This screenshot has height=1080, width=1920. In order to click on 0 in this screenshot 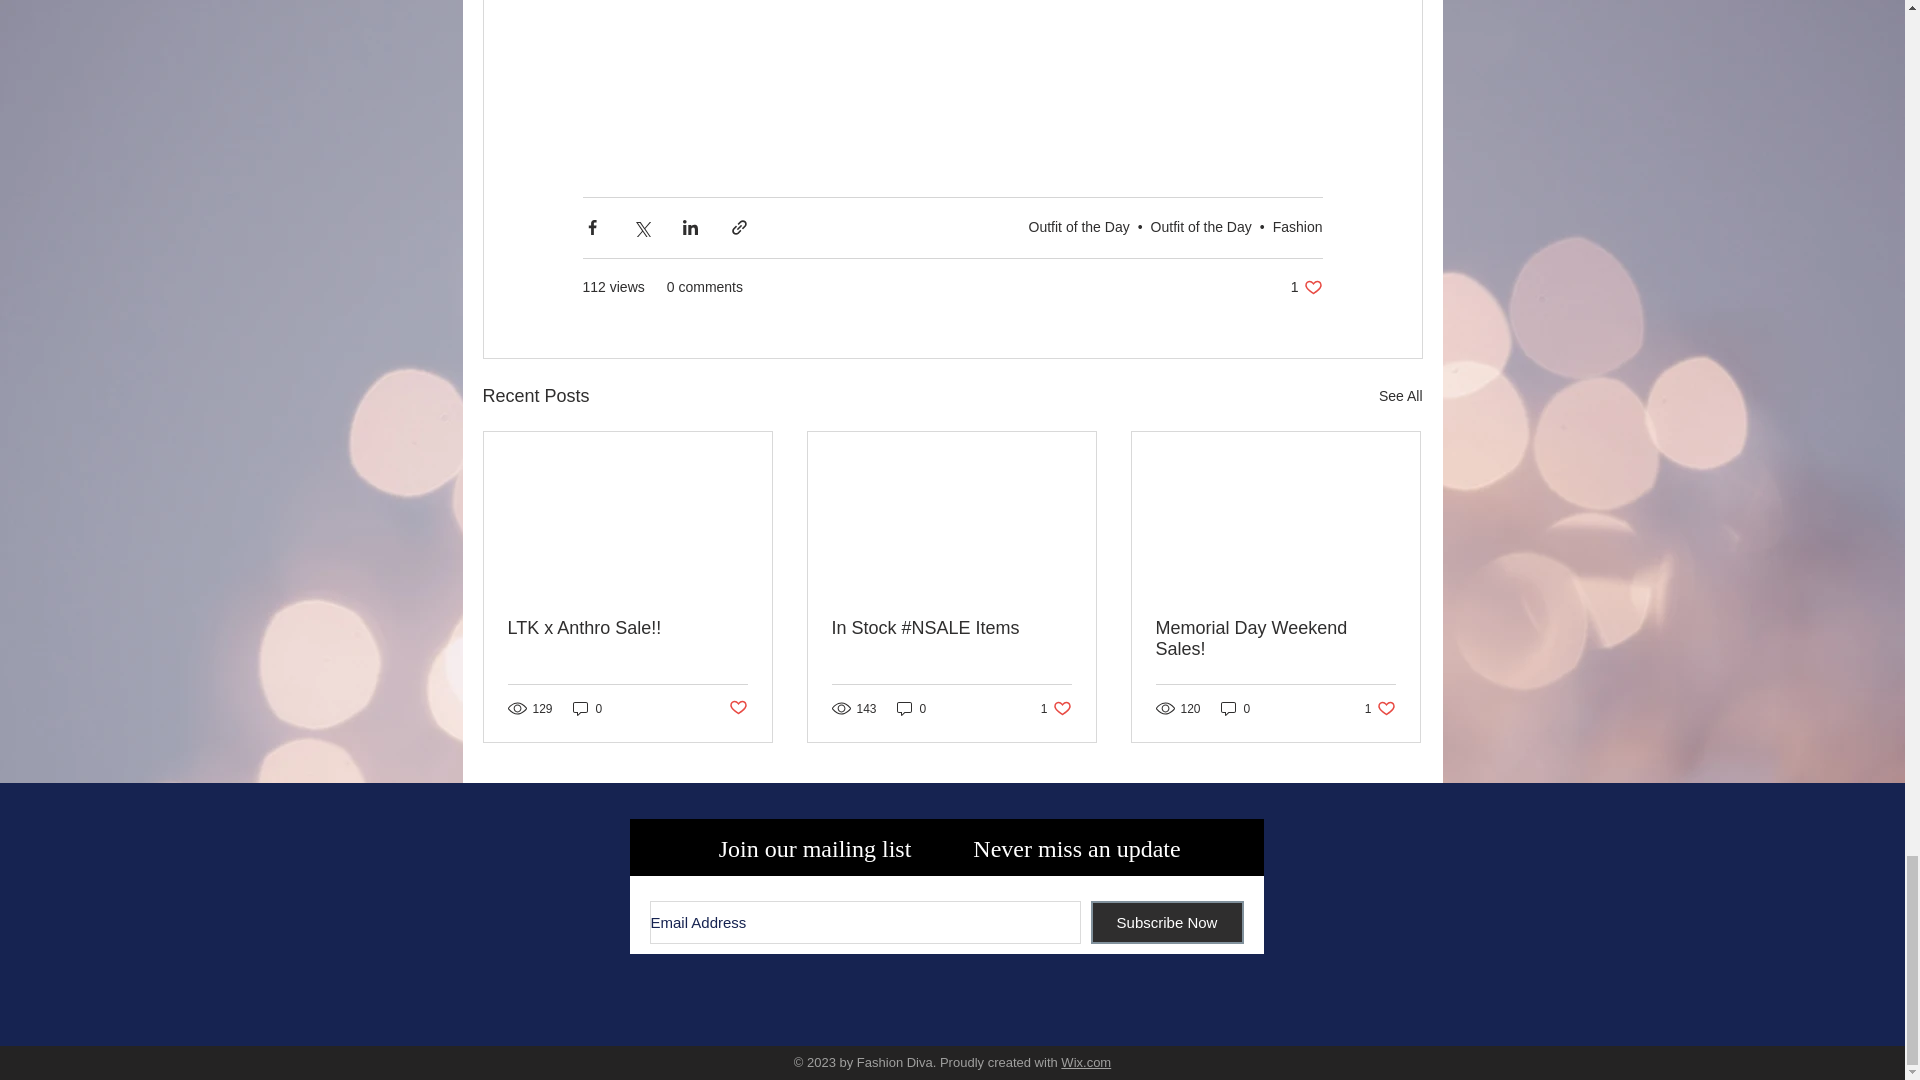, I will do `click(1200, 227)`.